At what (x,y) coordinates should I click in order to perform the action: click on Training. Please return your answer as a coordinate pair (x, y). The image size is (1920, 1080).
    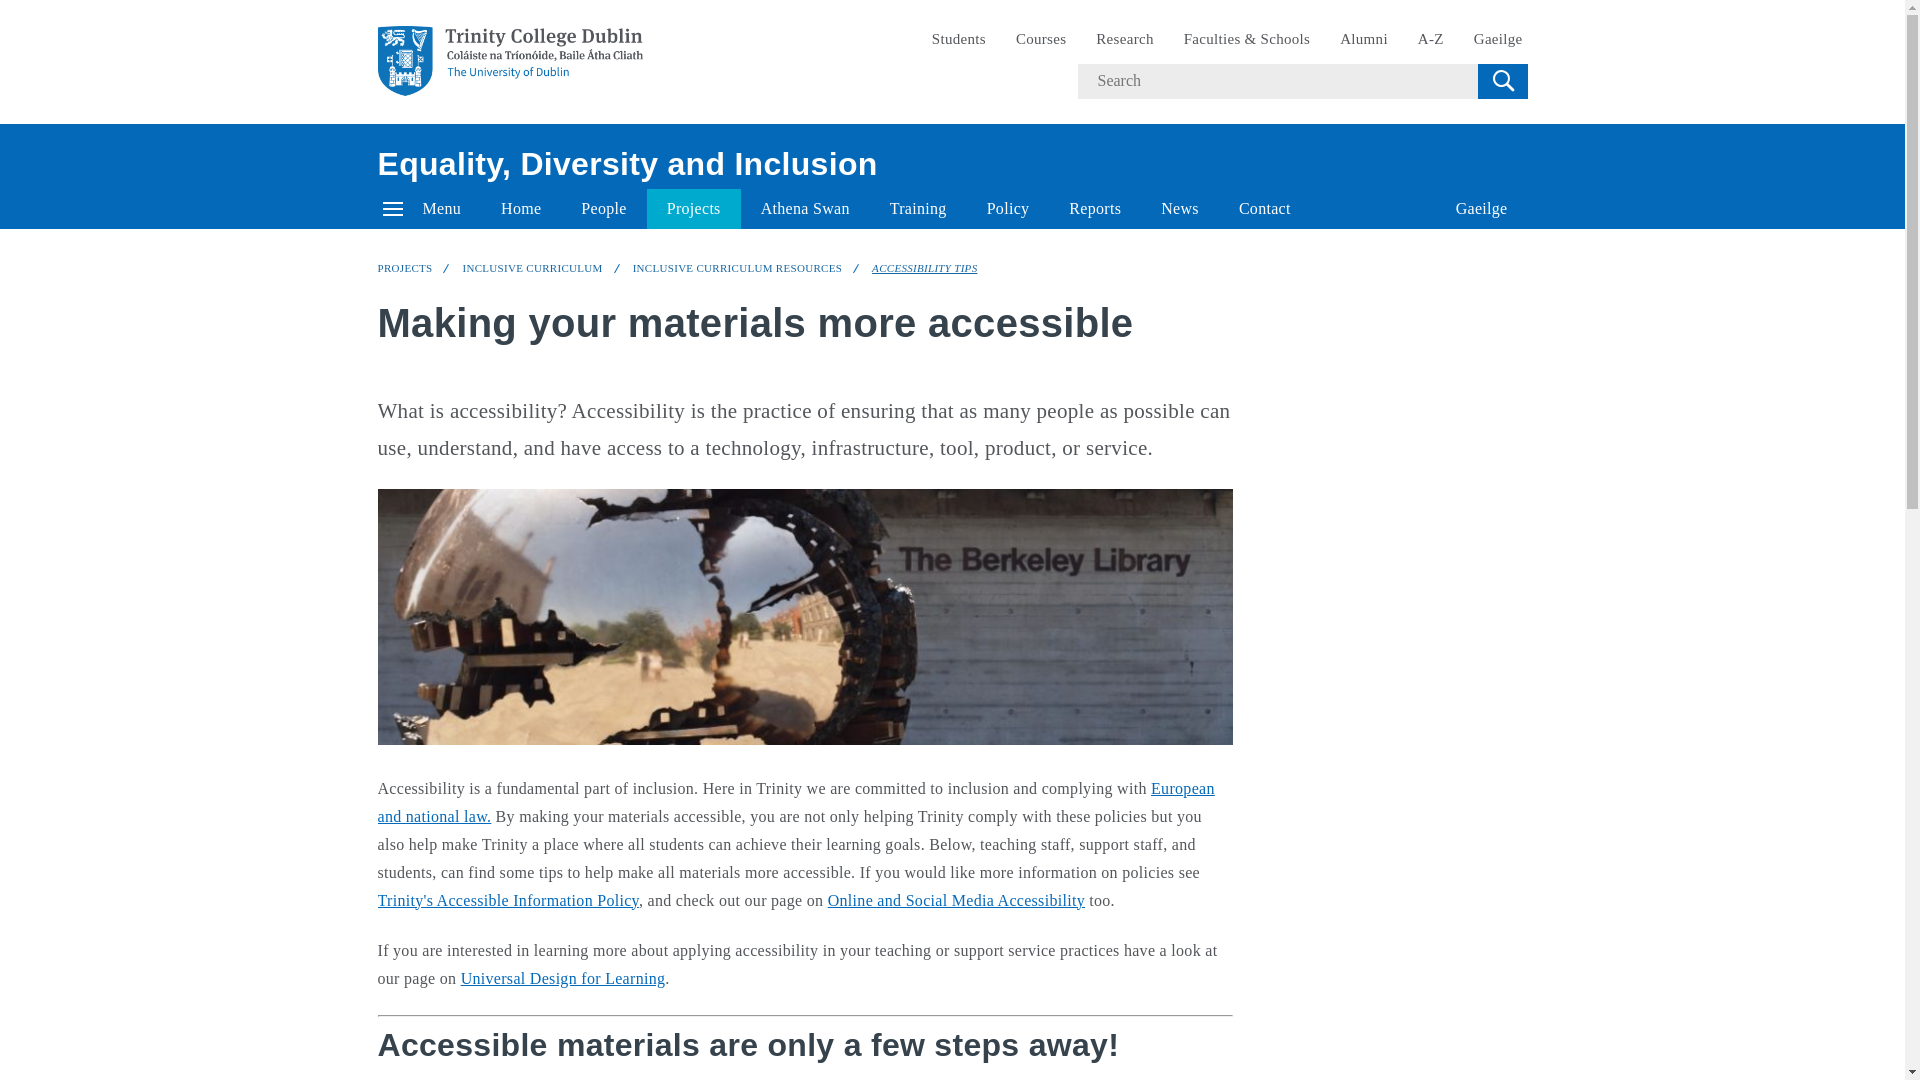
    Looking at the image, I should click on (918, 208).